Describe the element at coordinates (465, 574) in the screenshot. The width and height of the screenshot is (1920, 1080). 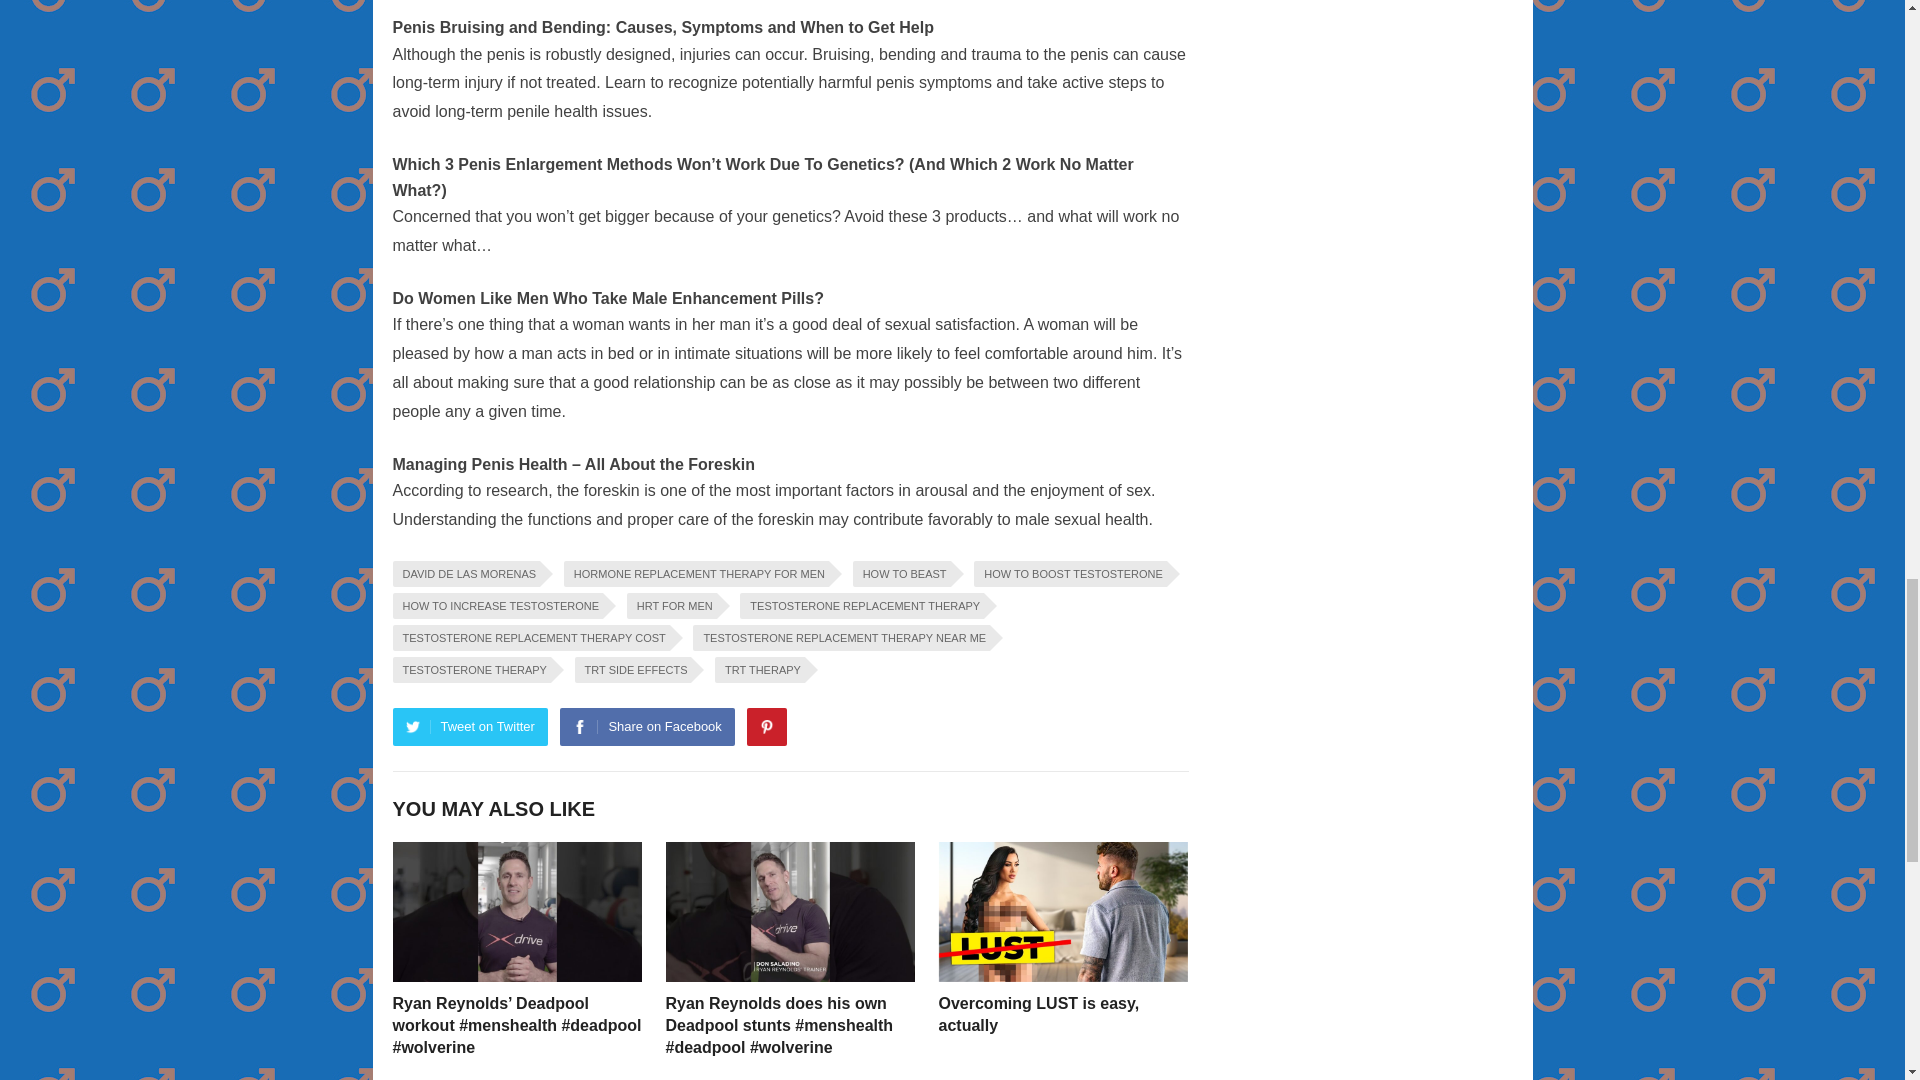
I see `DAVID DE LAS MORENAS` at that location.